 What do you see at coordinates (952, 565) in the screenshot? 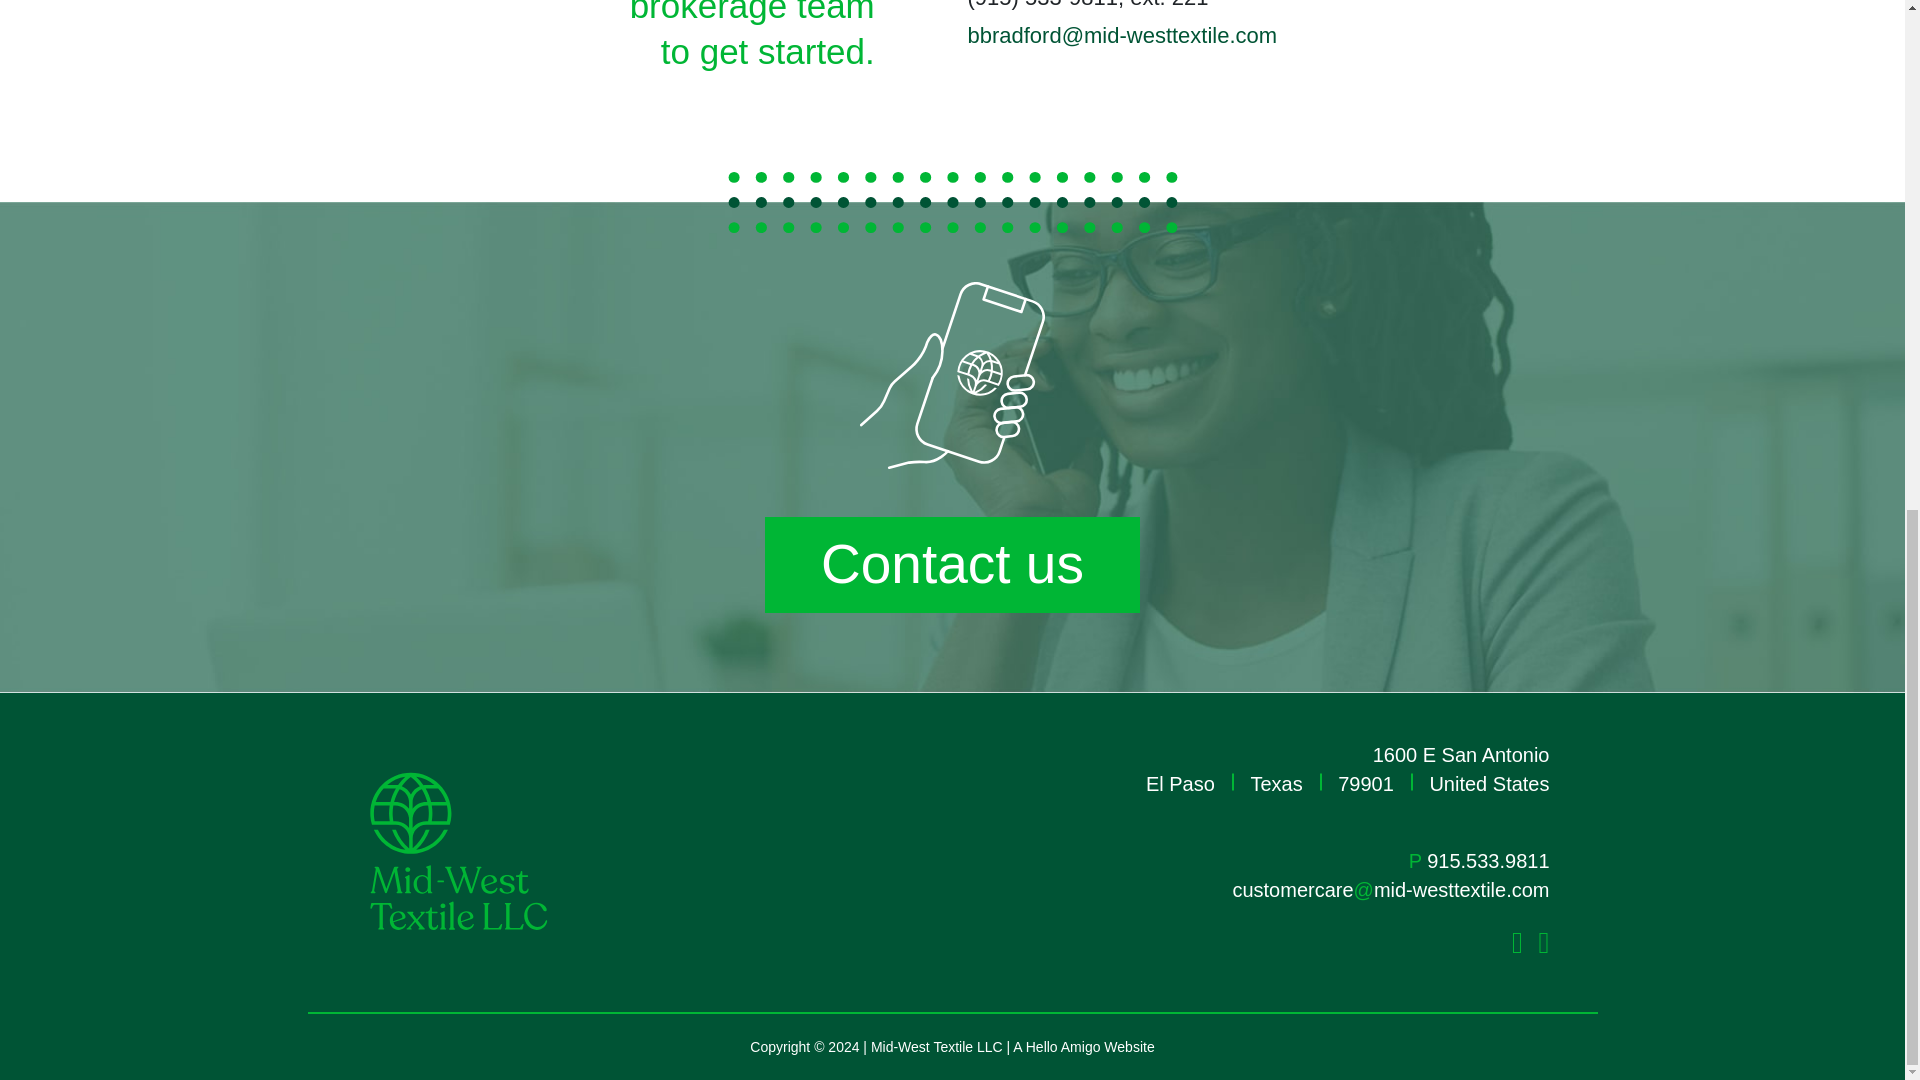
I see `Contact us` at bounding box center [952, 565].